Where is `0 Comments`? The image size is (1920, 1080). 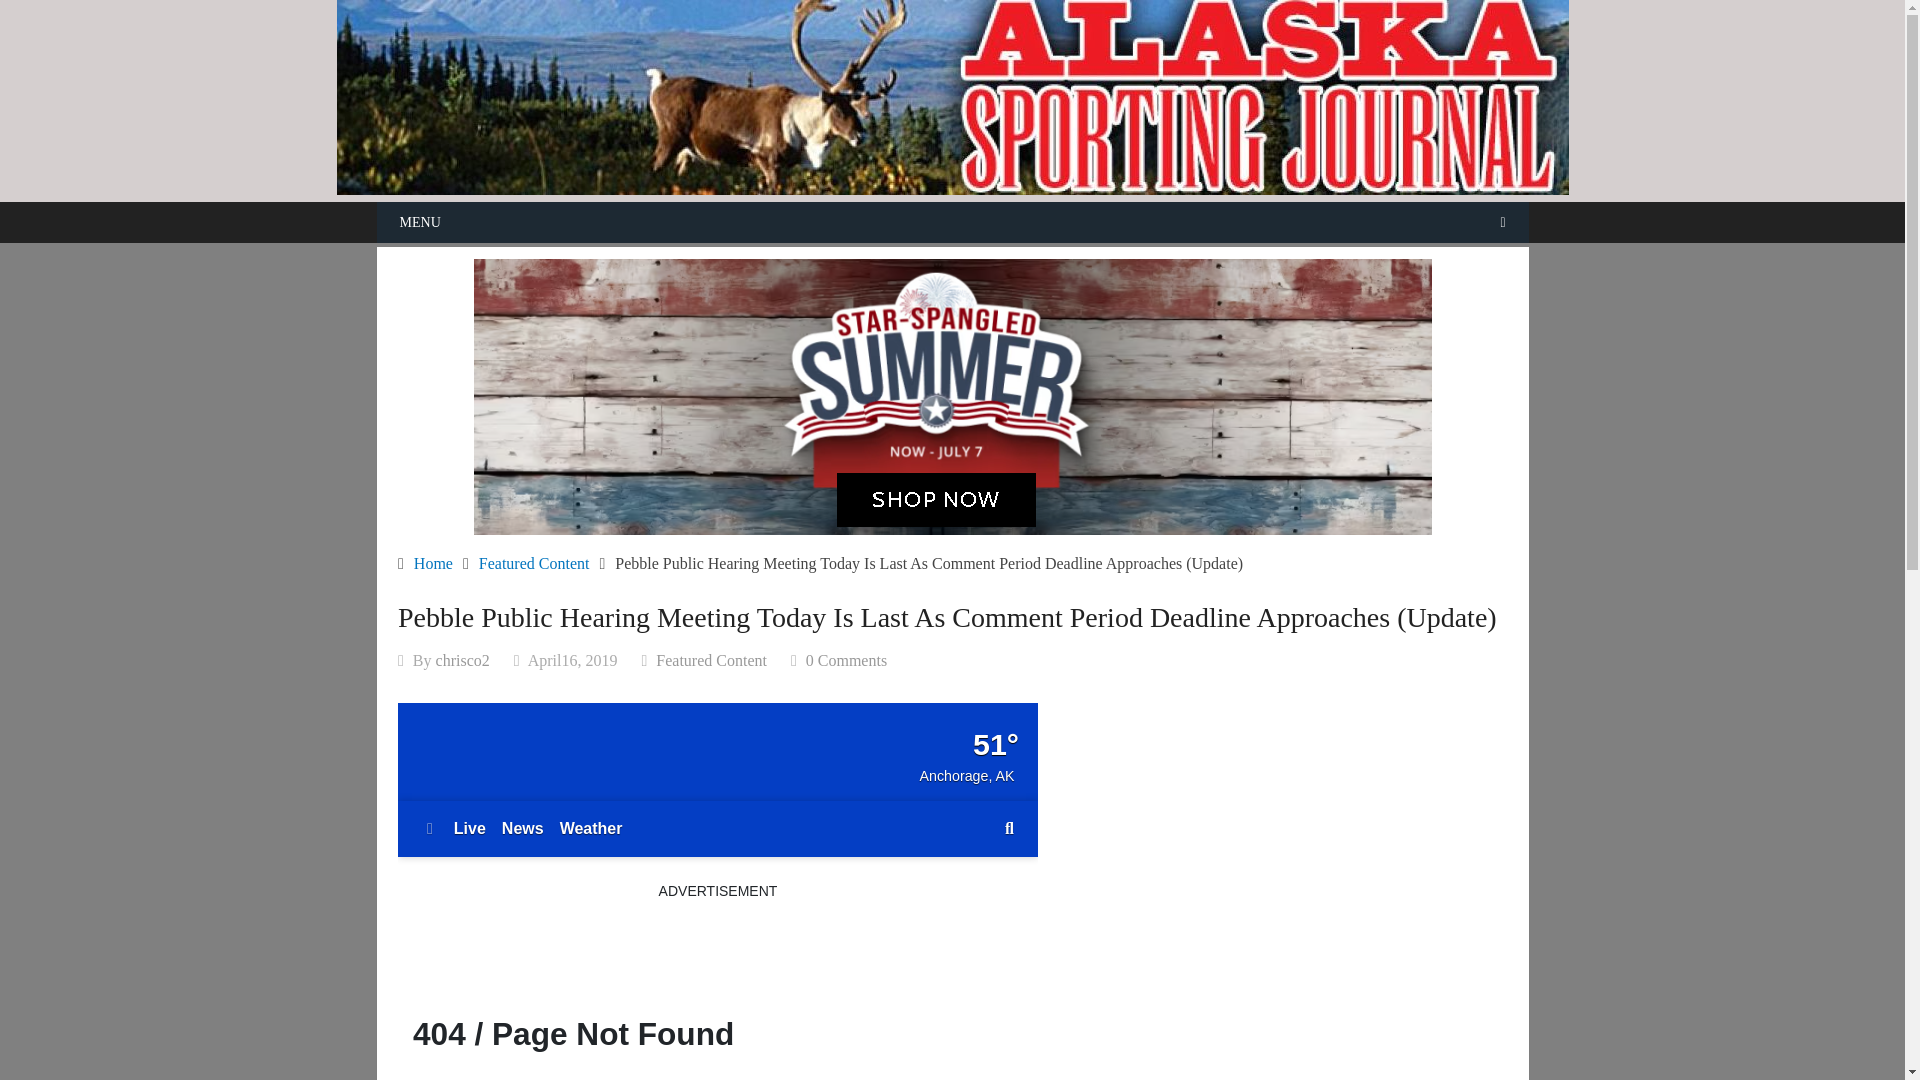
0 Comments is located at coordinates (846, 660).